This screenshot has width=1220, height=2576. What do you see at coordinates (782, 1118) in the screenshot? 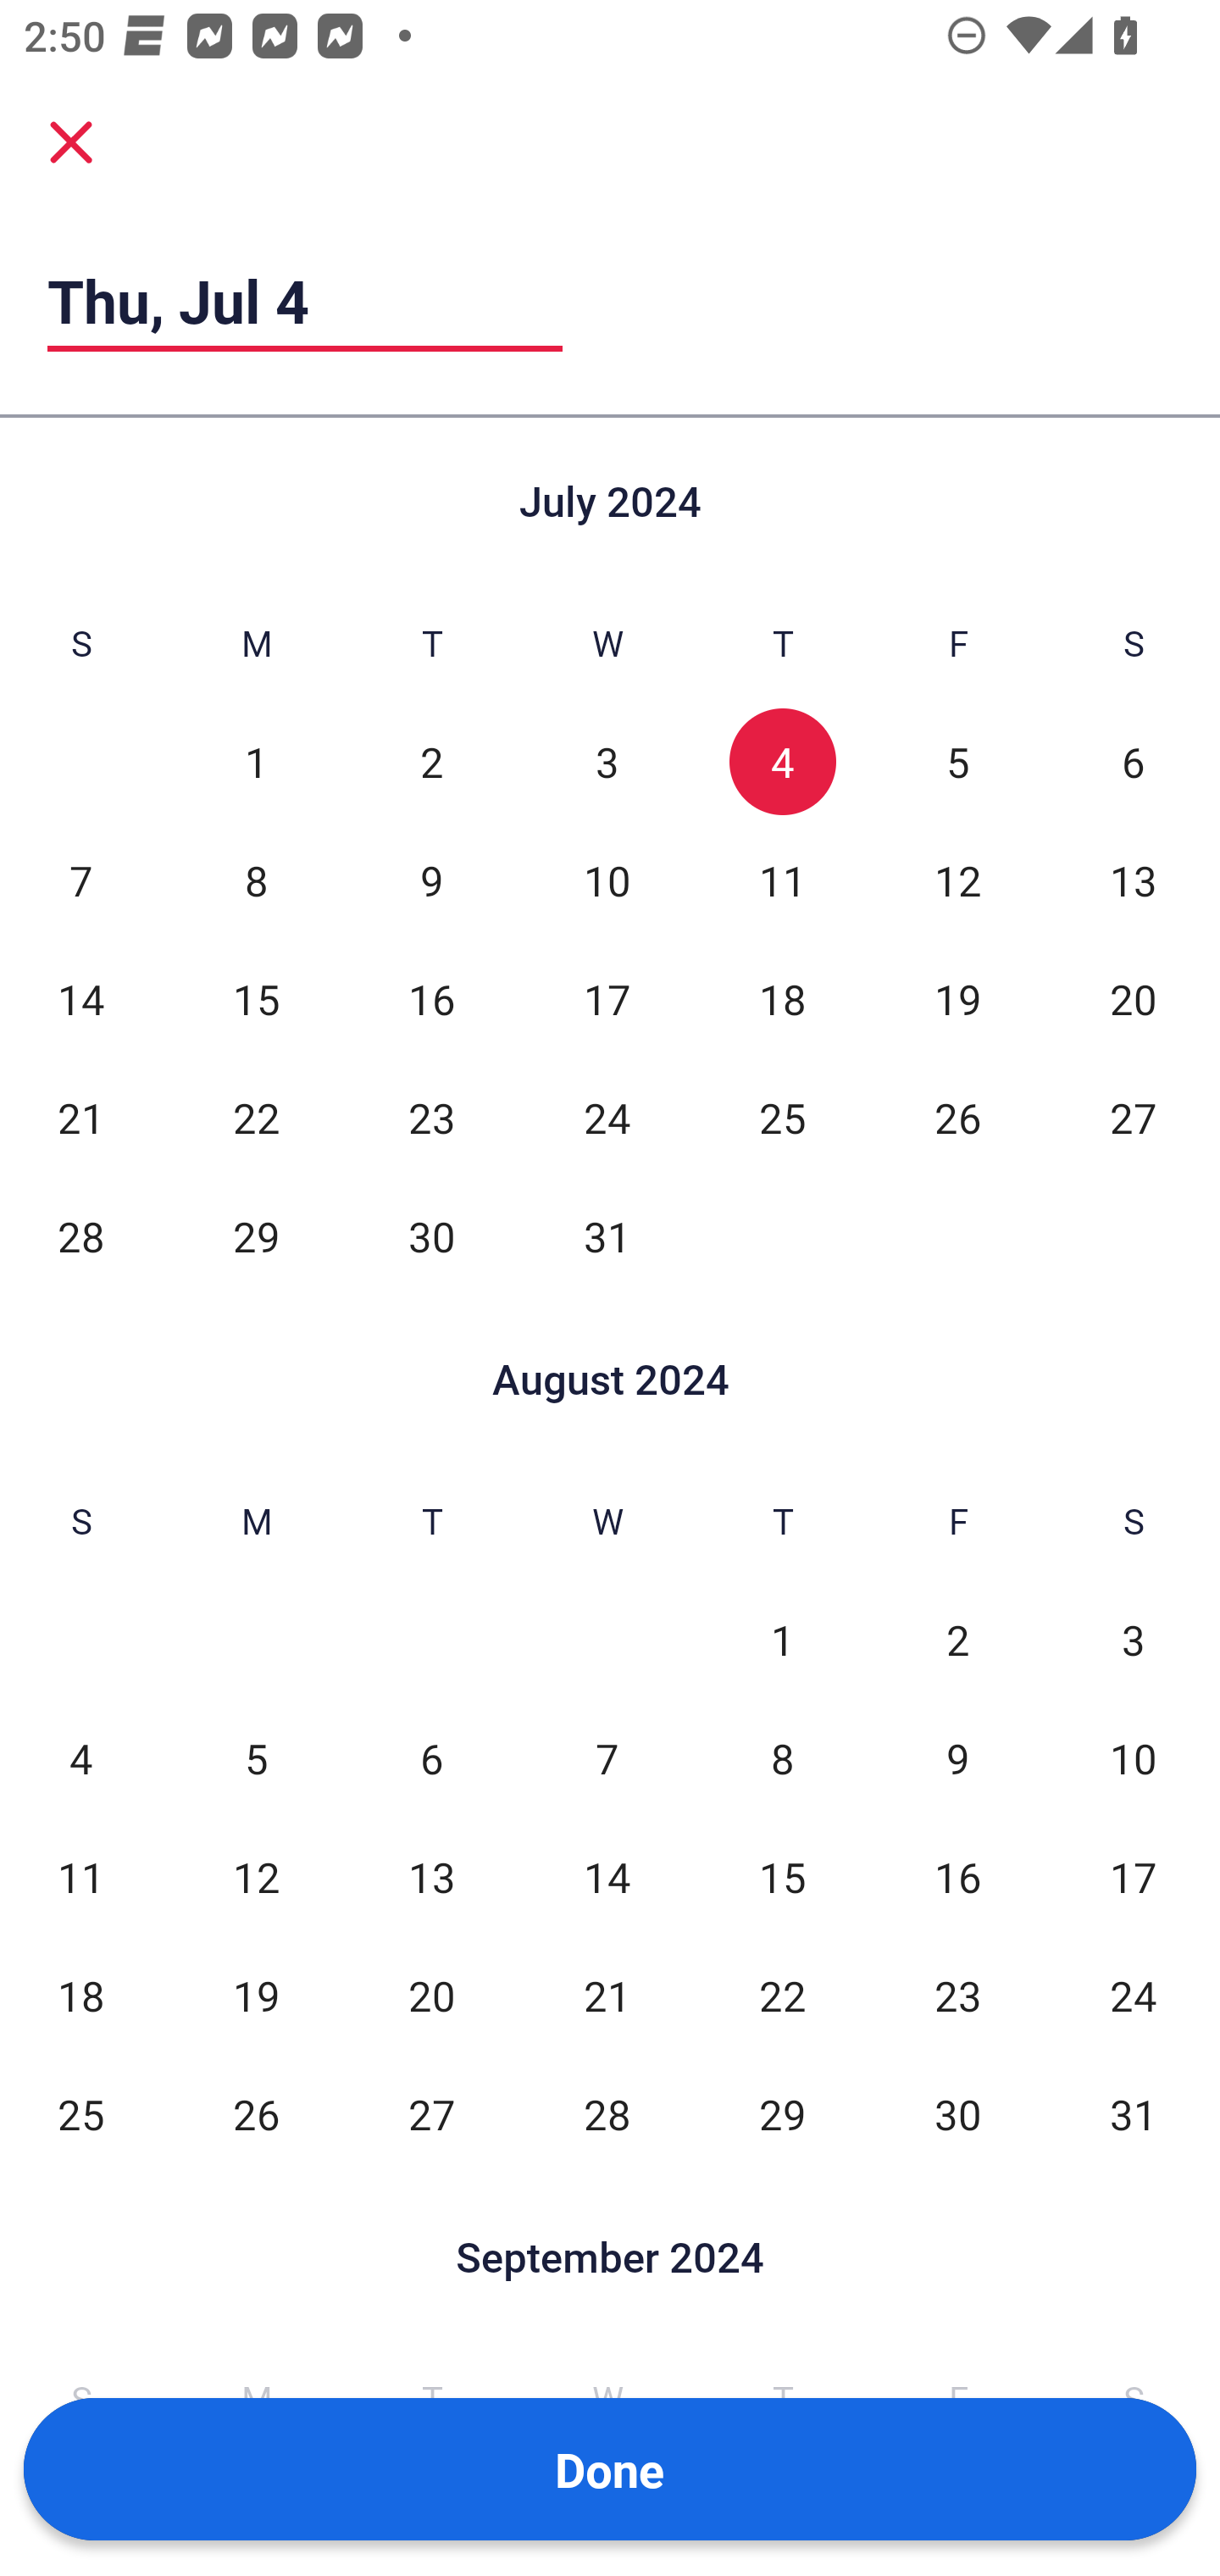
I see `25 Thu, Jul 25, Not Selected` at bounding box center [782, 1118].